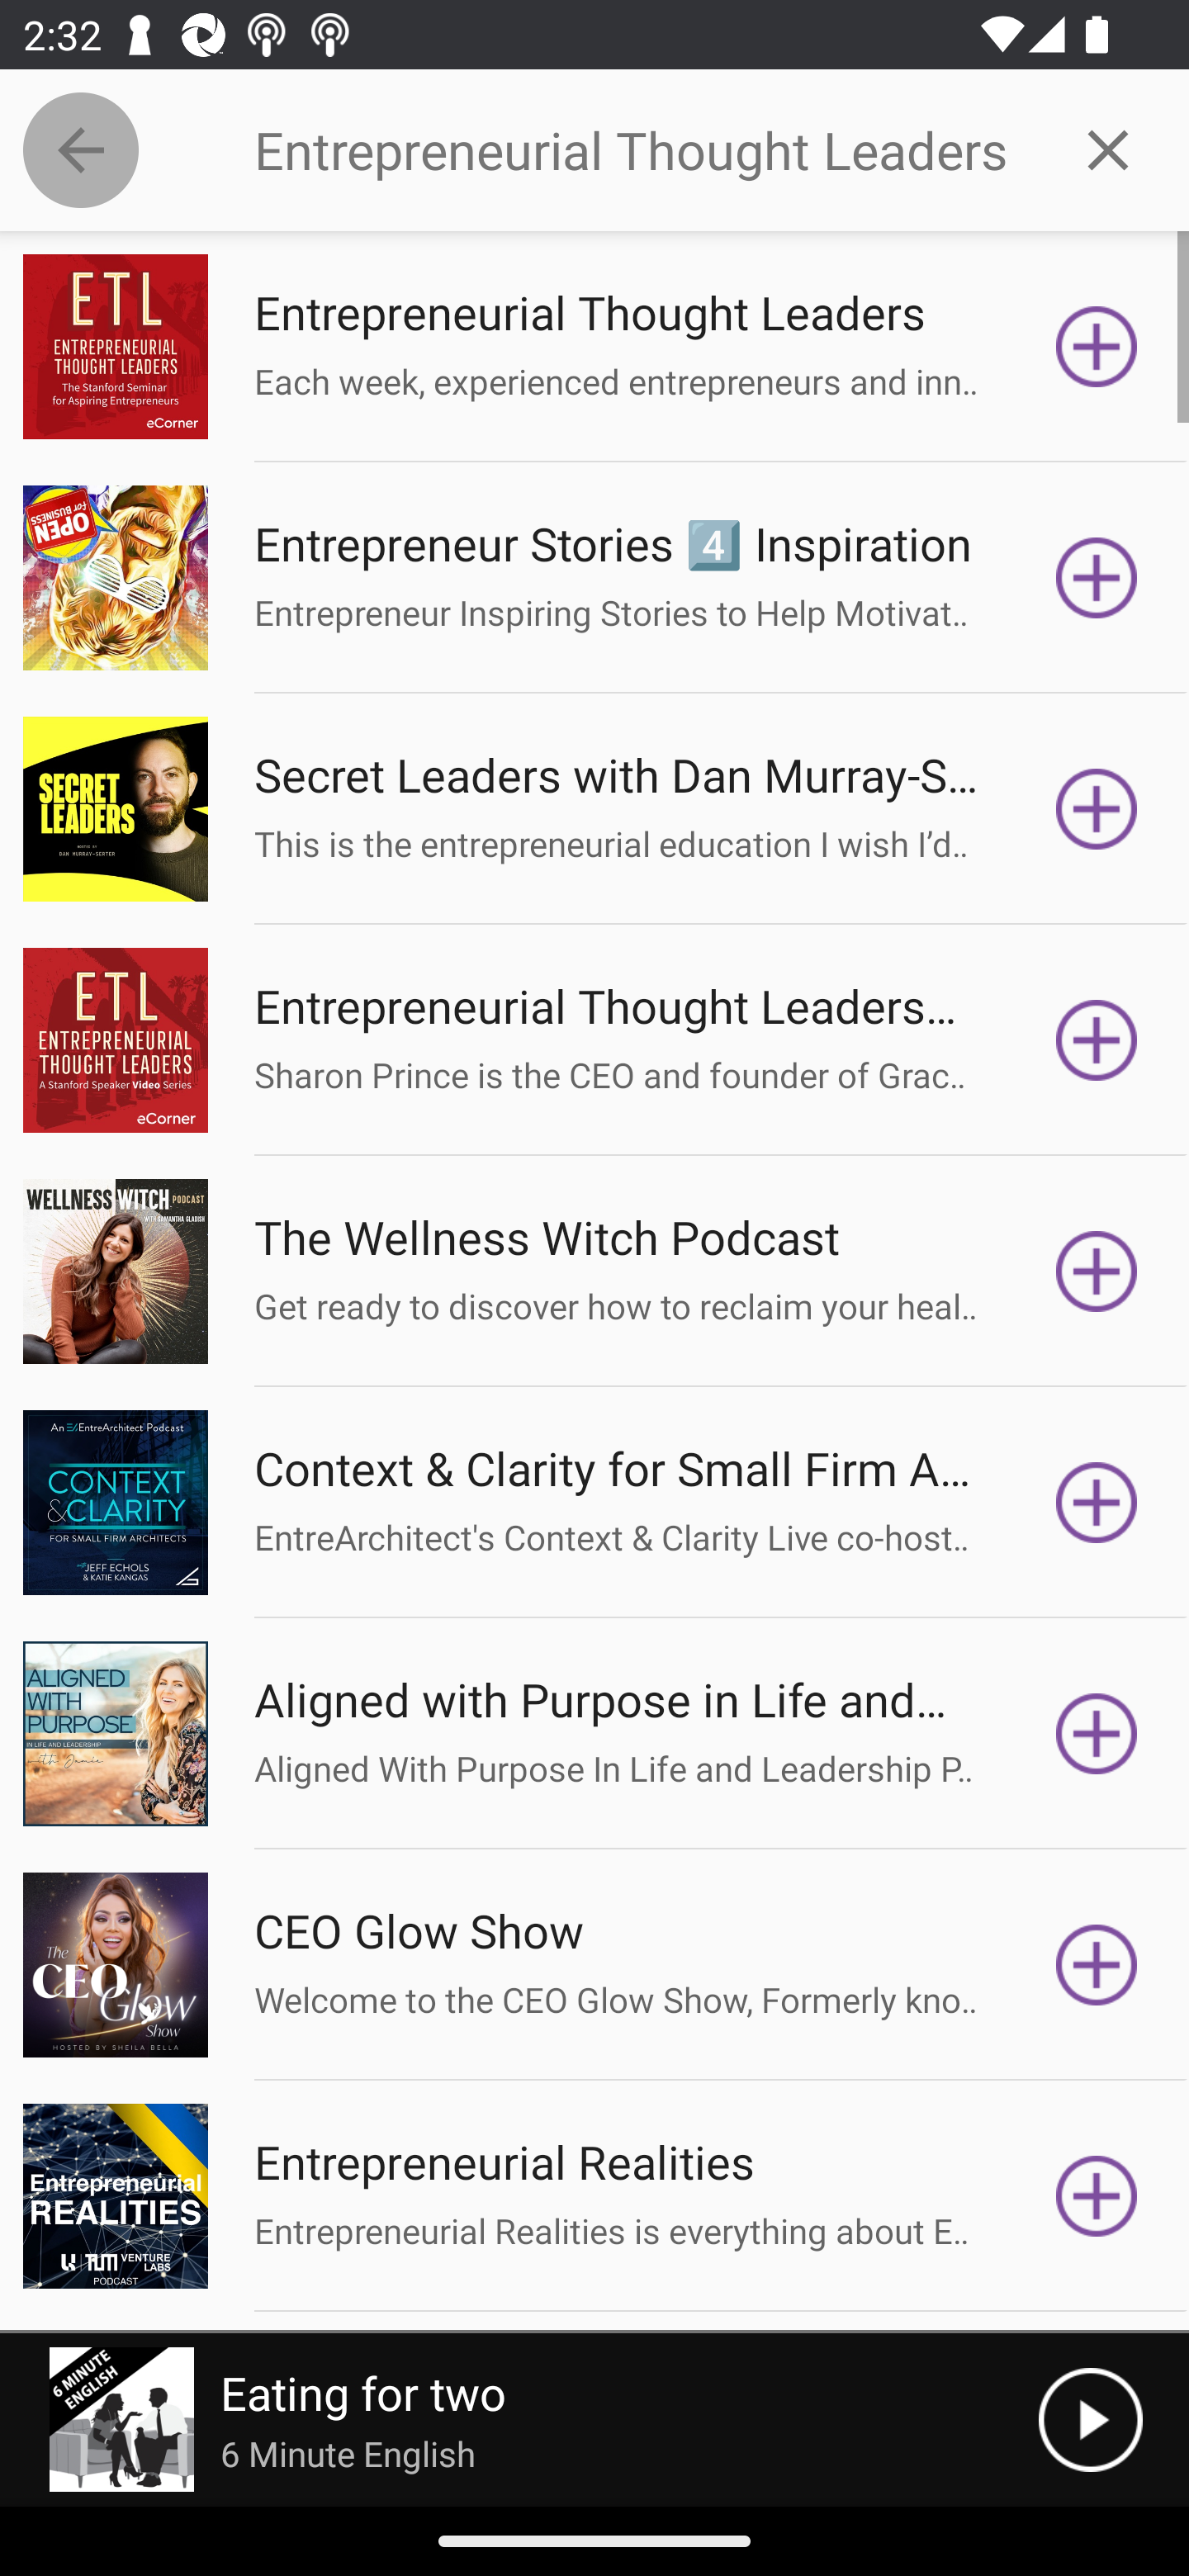 The height and width of the screenshot is (2576, 1189). What do you see at coordinates (1090, 2420) in the screenshot?
I see `Play` at bounding box center [1090, 2420].